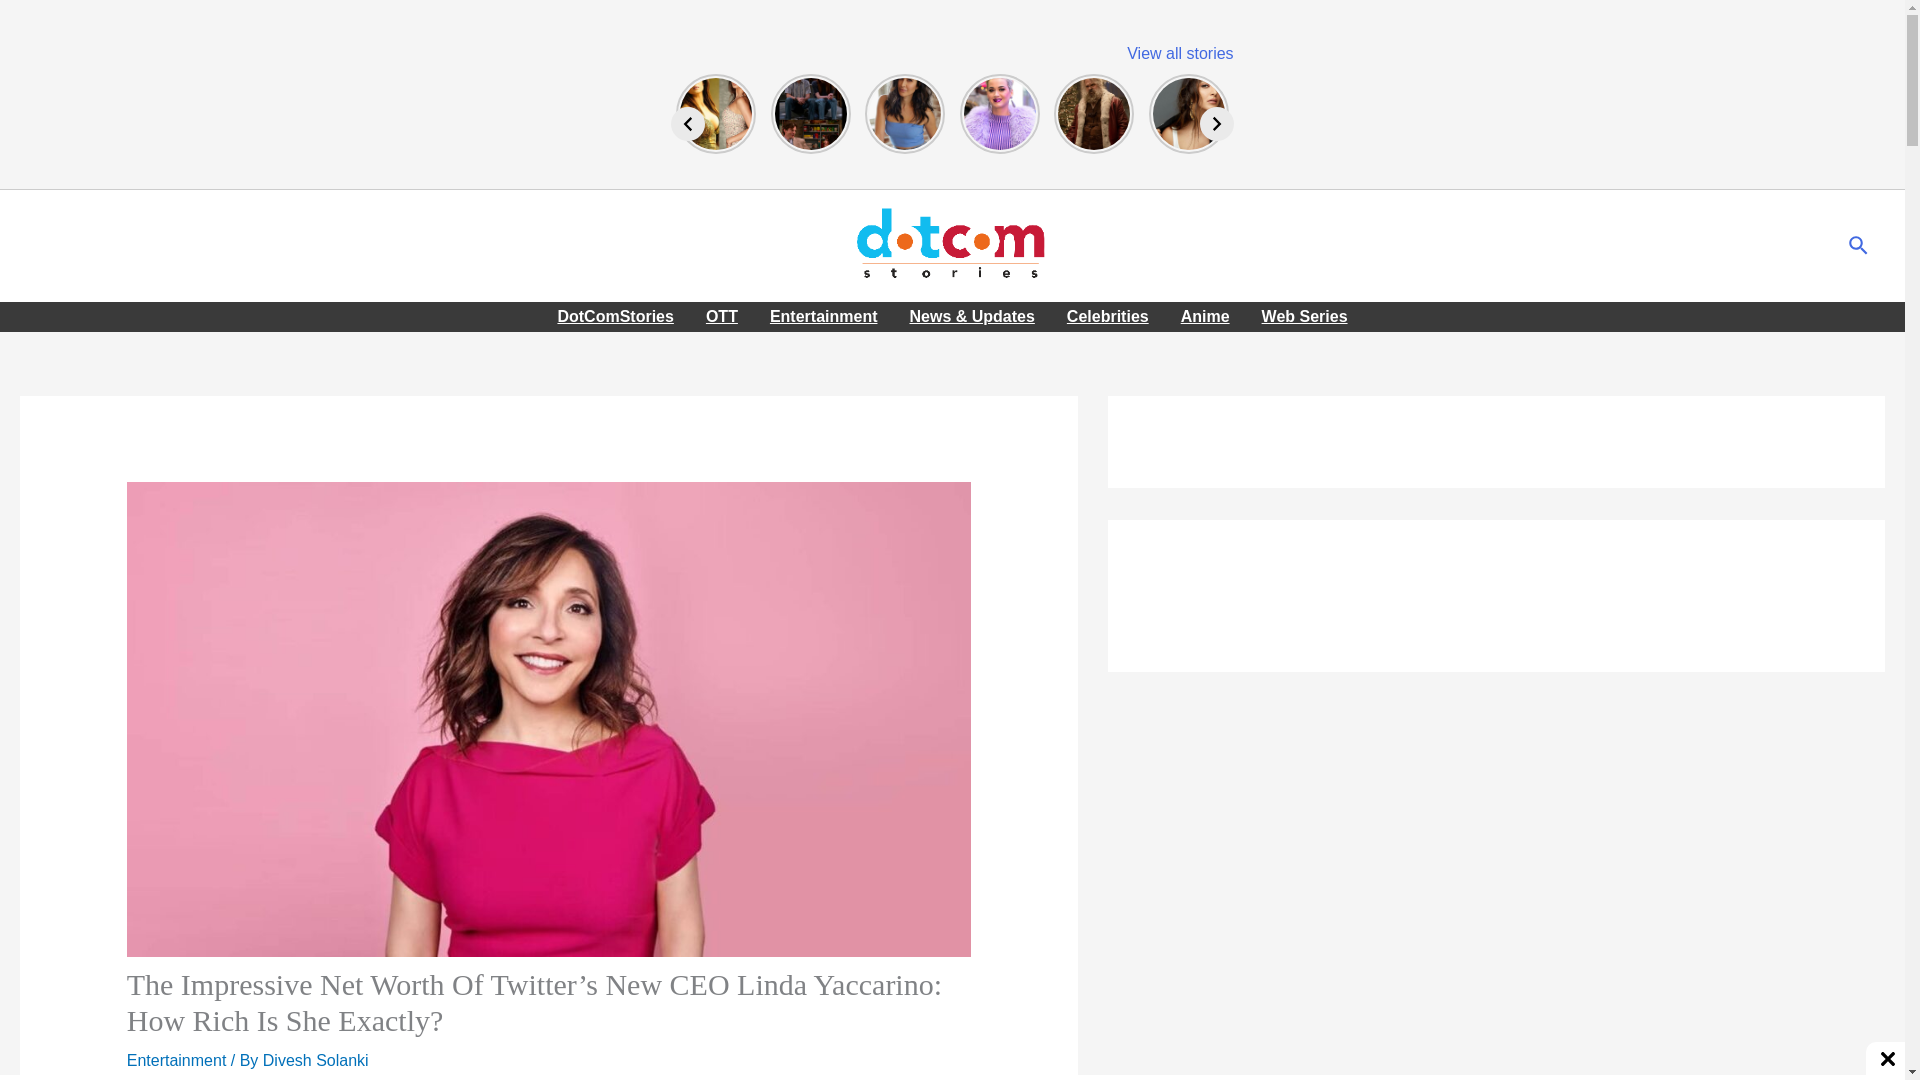 Image resolution: width=1920 pixels, height=1080 pixels. I want to click on Divesh Solanki, so click(316, 1060).